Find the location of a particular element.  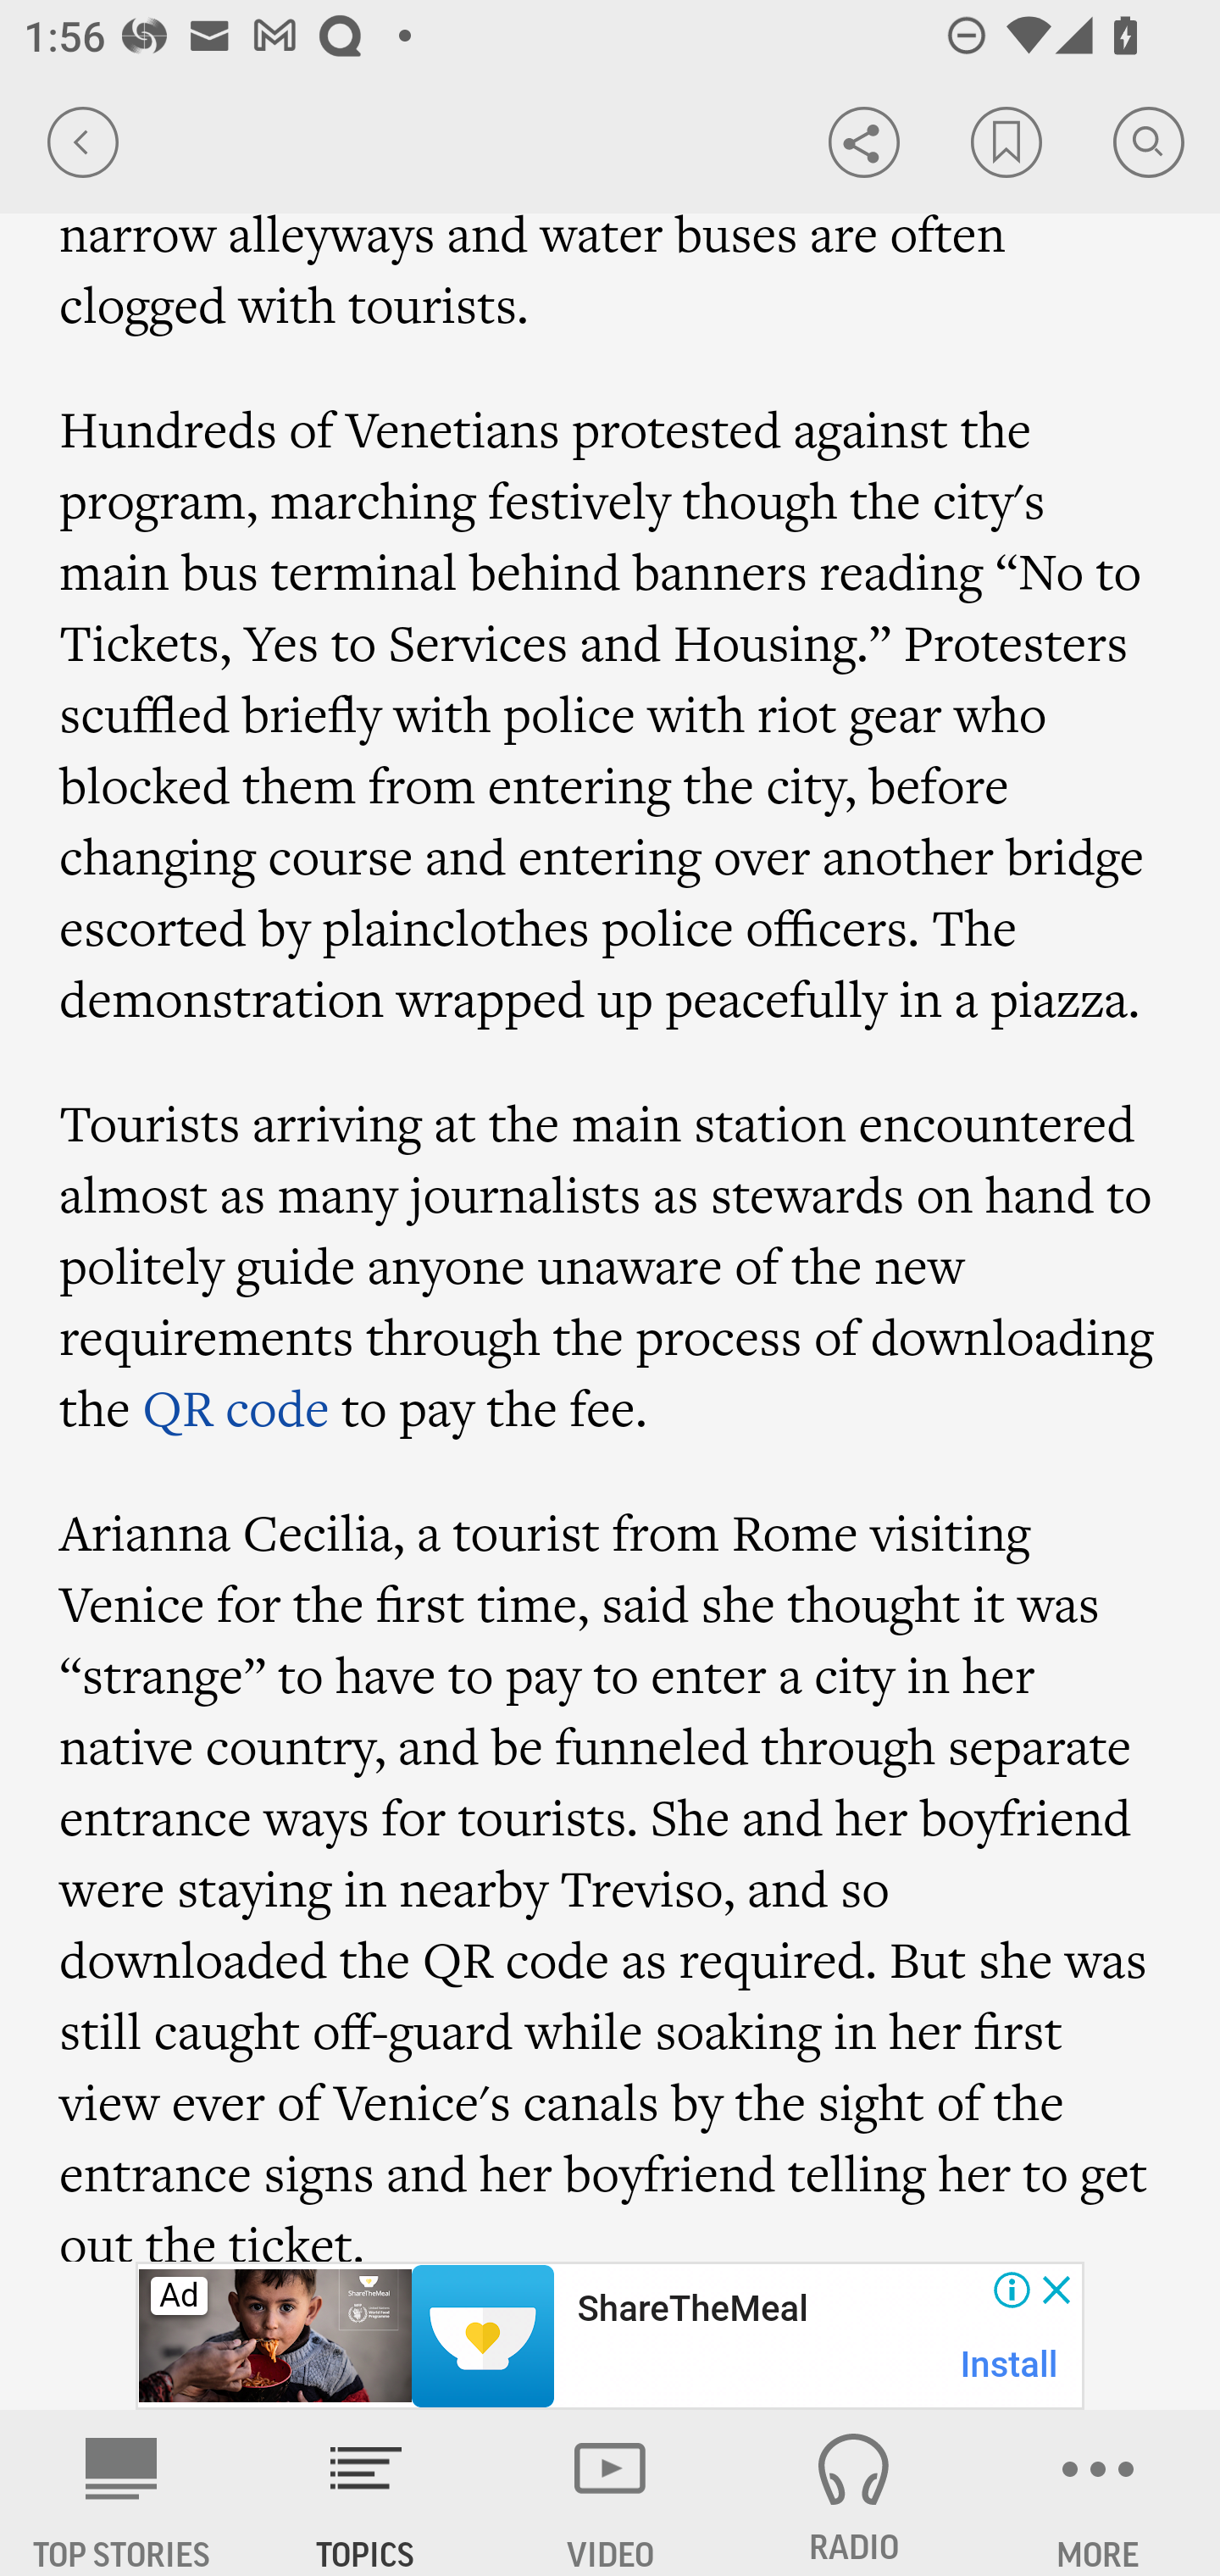

MORE is located at coordinates (1098, 2493).